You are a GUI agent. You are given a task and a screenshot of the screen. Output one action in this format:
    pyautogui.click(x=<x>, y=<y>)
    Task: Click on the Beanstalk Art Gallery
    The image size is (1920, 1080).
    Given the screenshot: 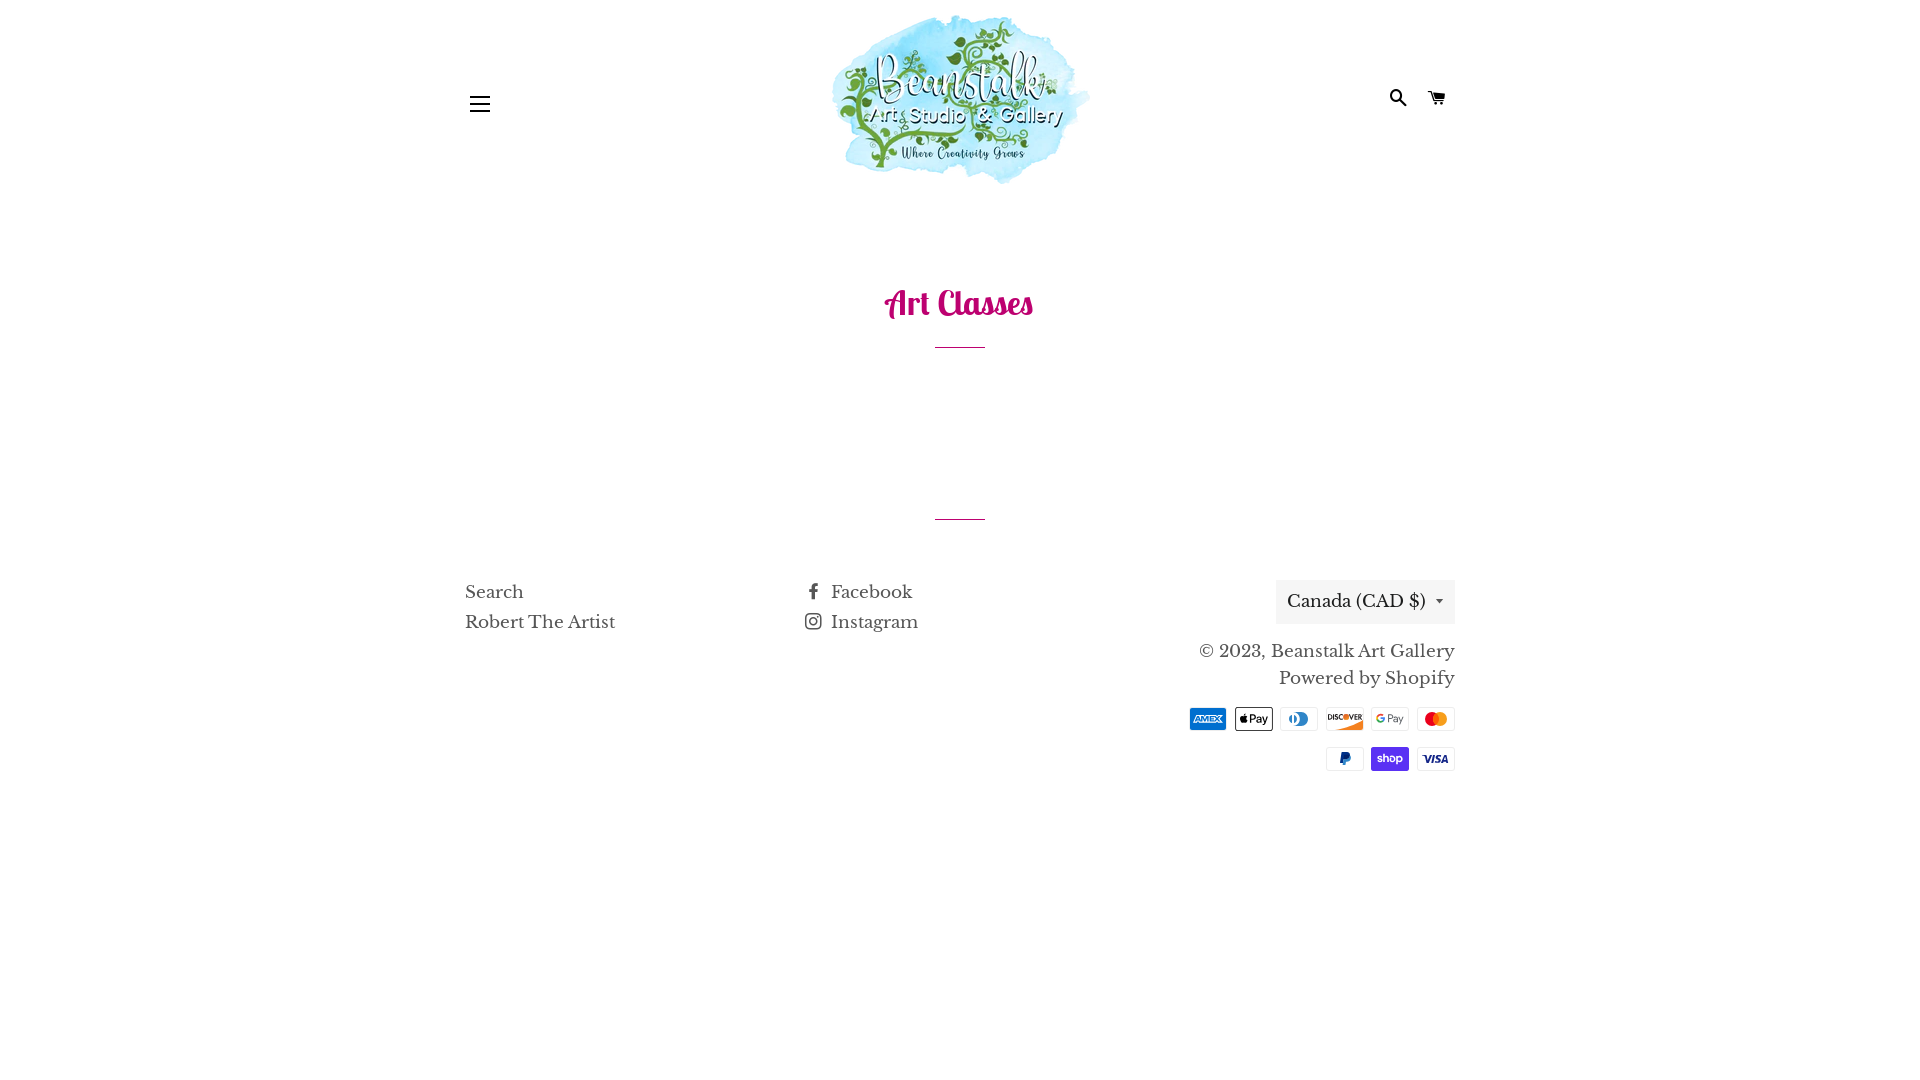 What is the action you would take?
    pyautogui.click(x=1363, y=652)
    